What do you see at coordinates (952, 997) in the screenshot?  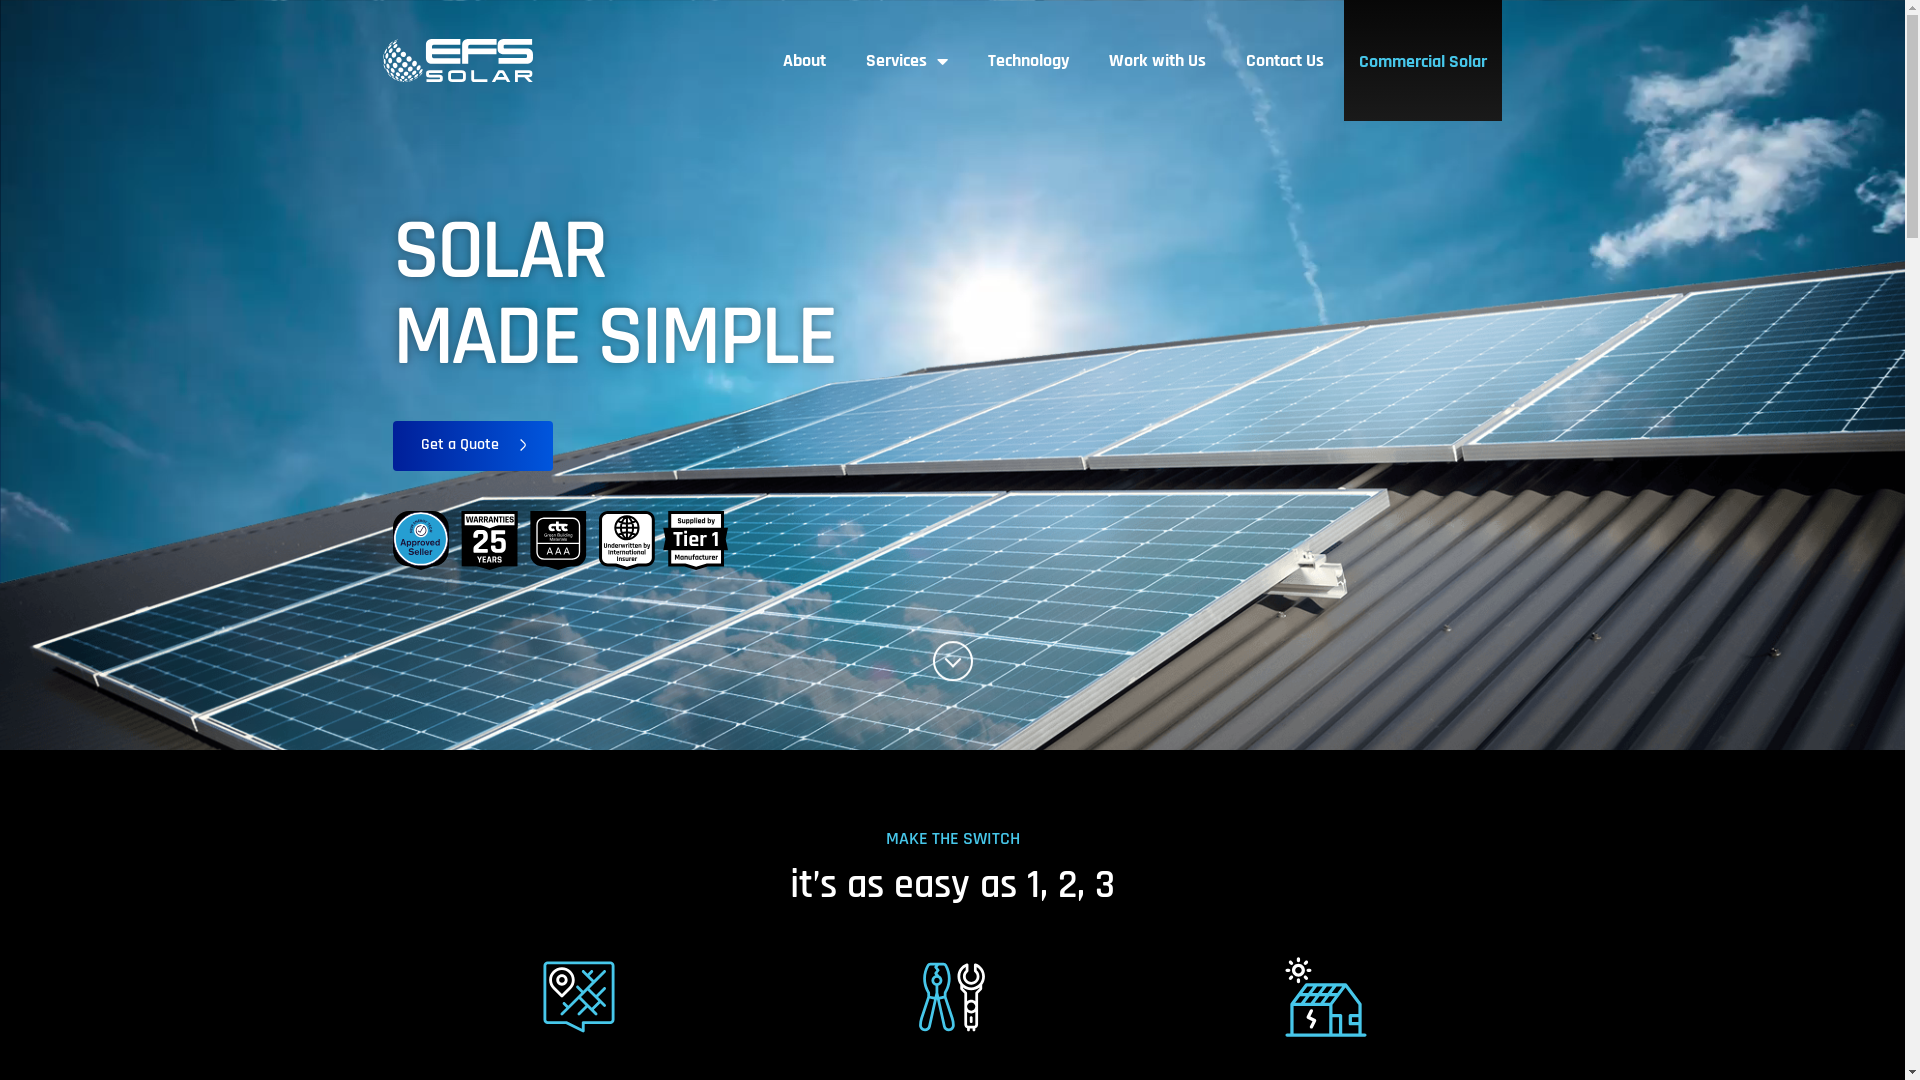 I see `Asset 29 - EFS Solar - EFS Solar` at bounding box center [952, 997].